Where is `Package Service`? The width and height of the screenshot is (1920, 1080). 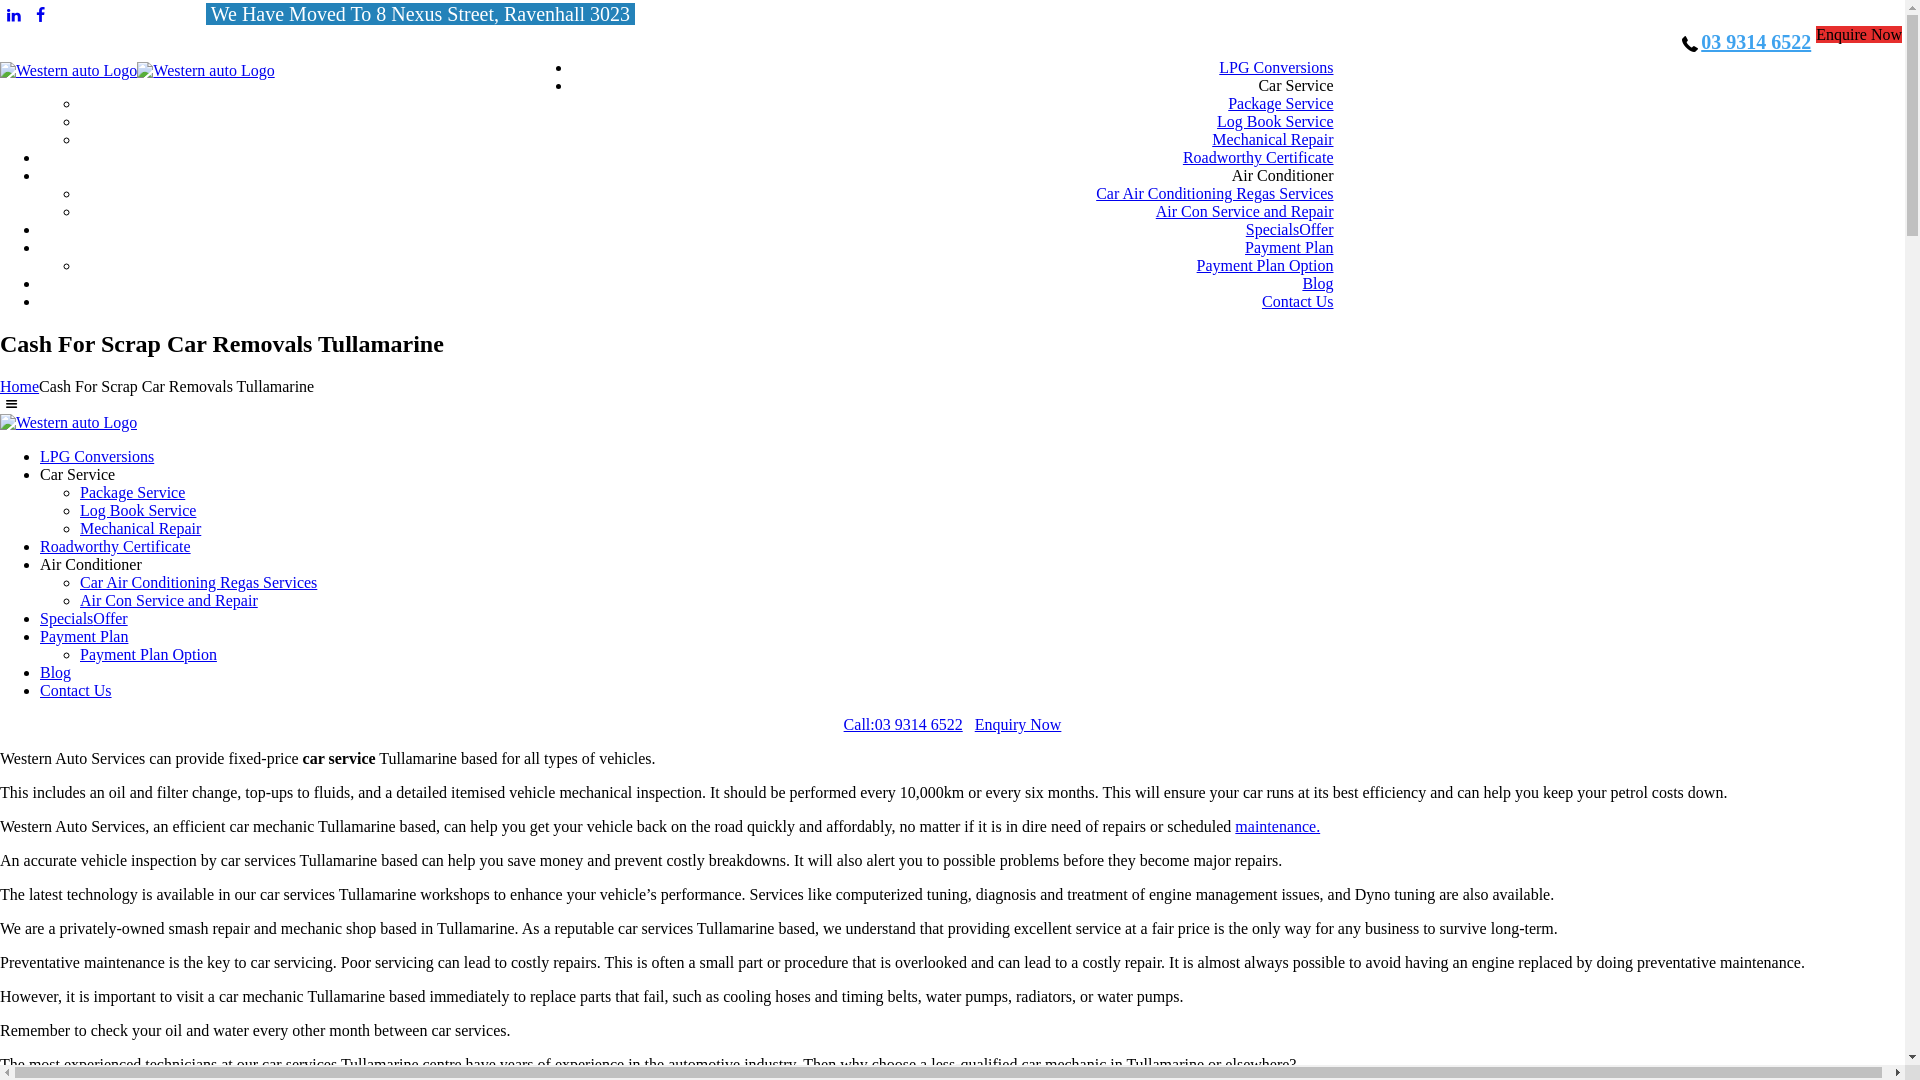 Package Service is located at coordinates (1280, 104).